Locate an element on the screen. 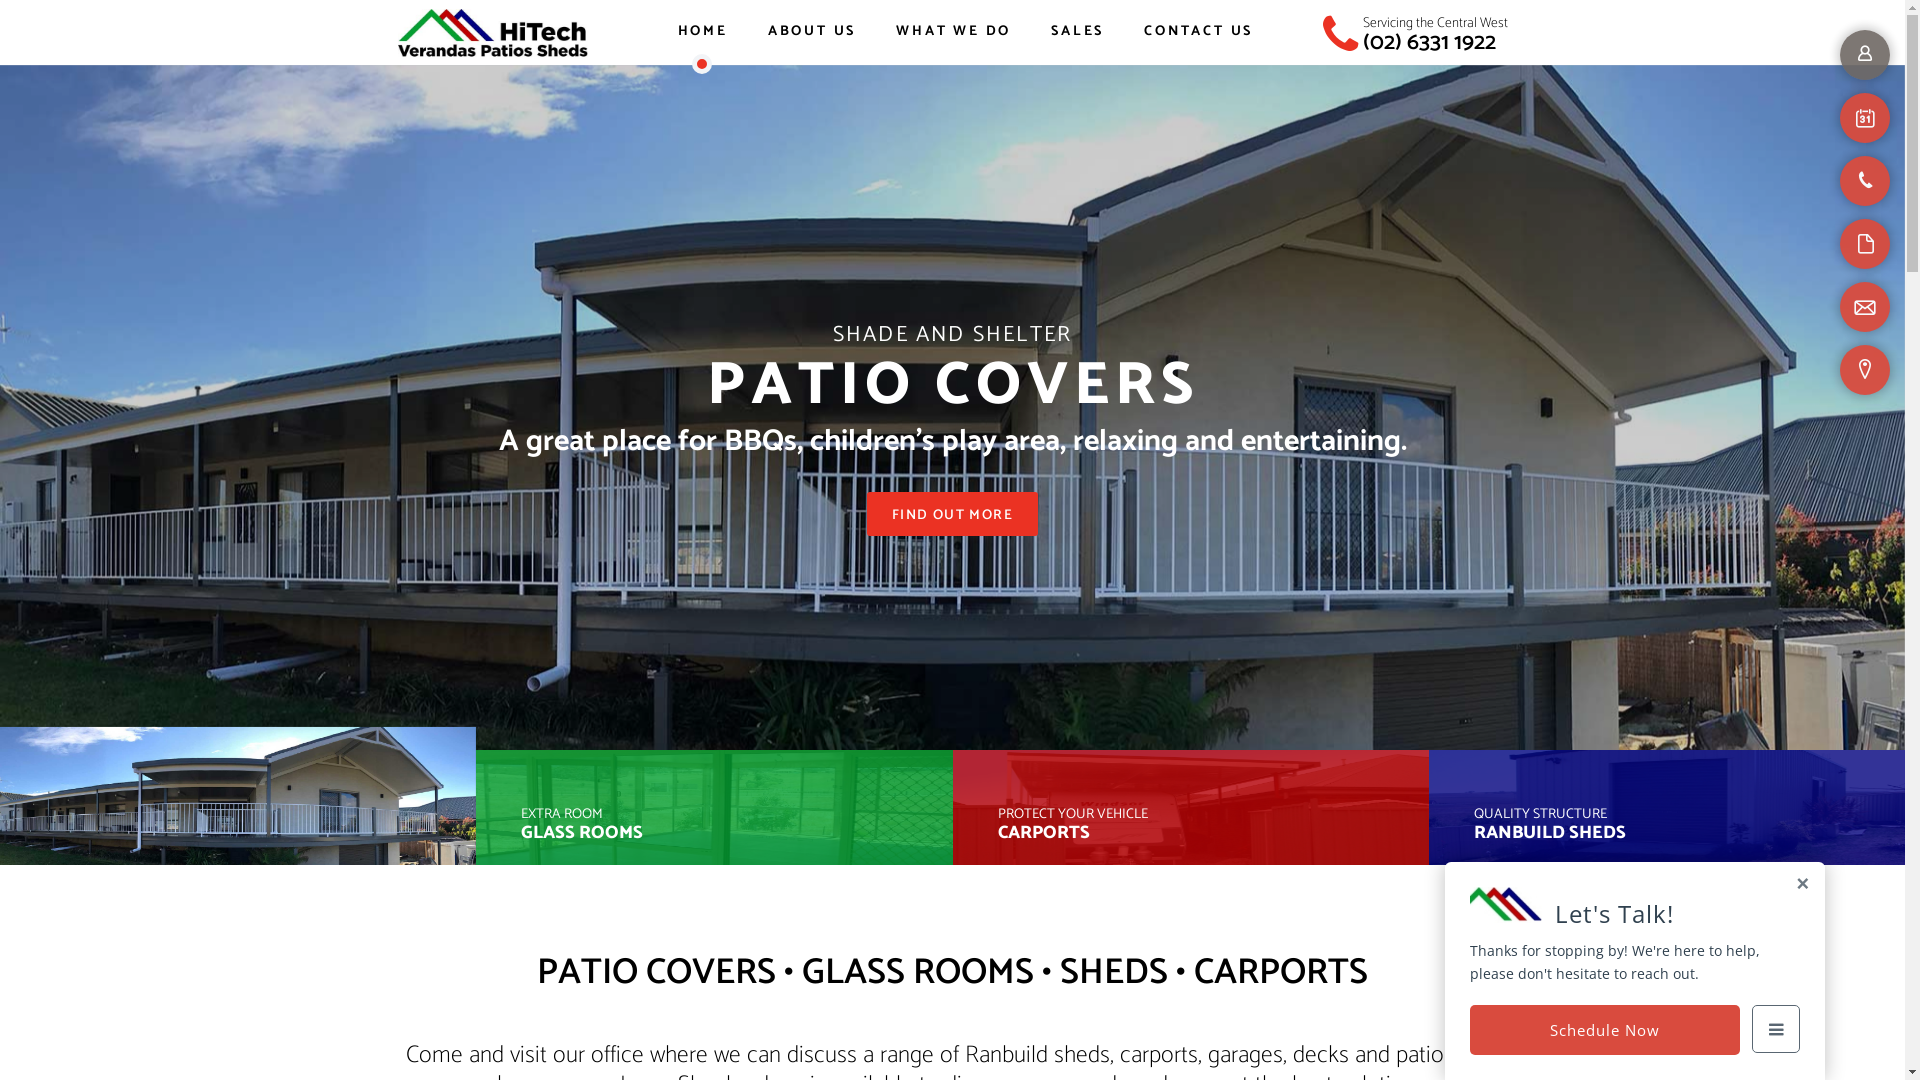  CONTACT US is located at coordinates (1198, 32).